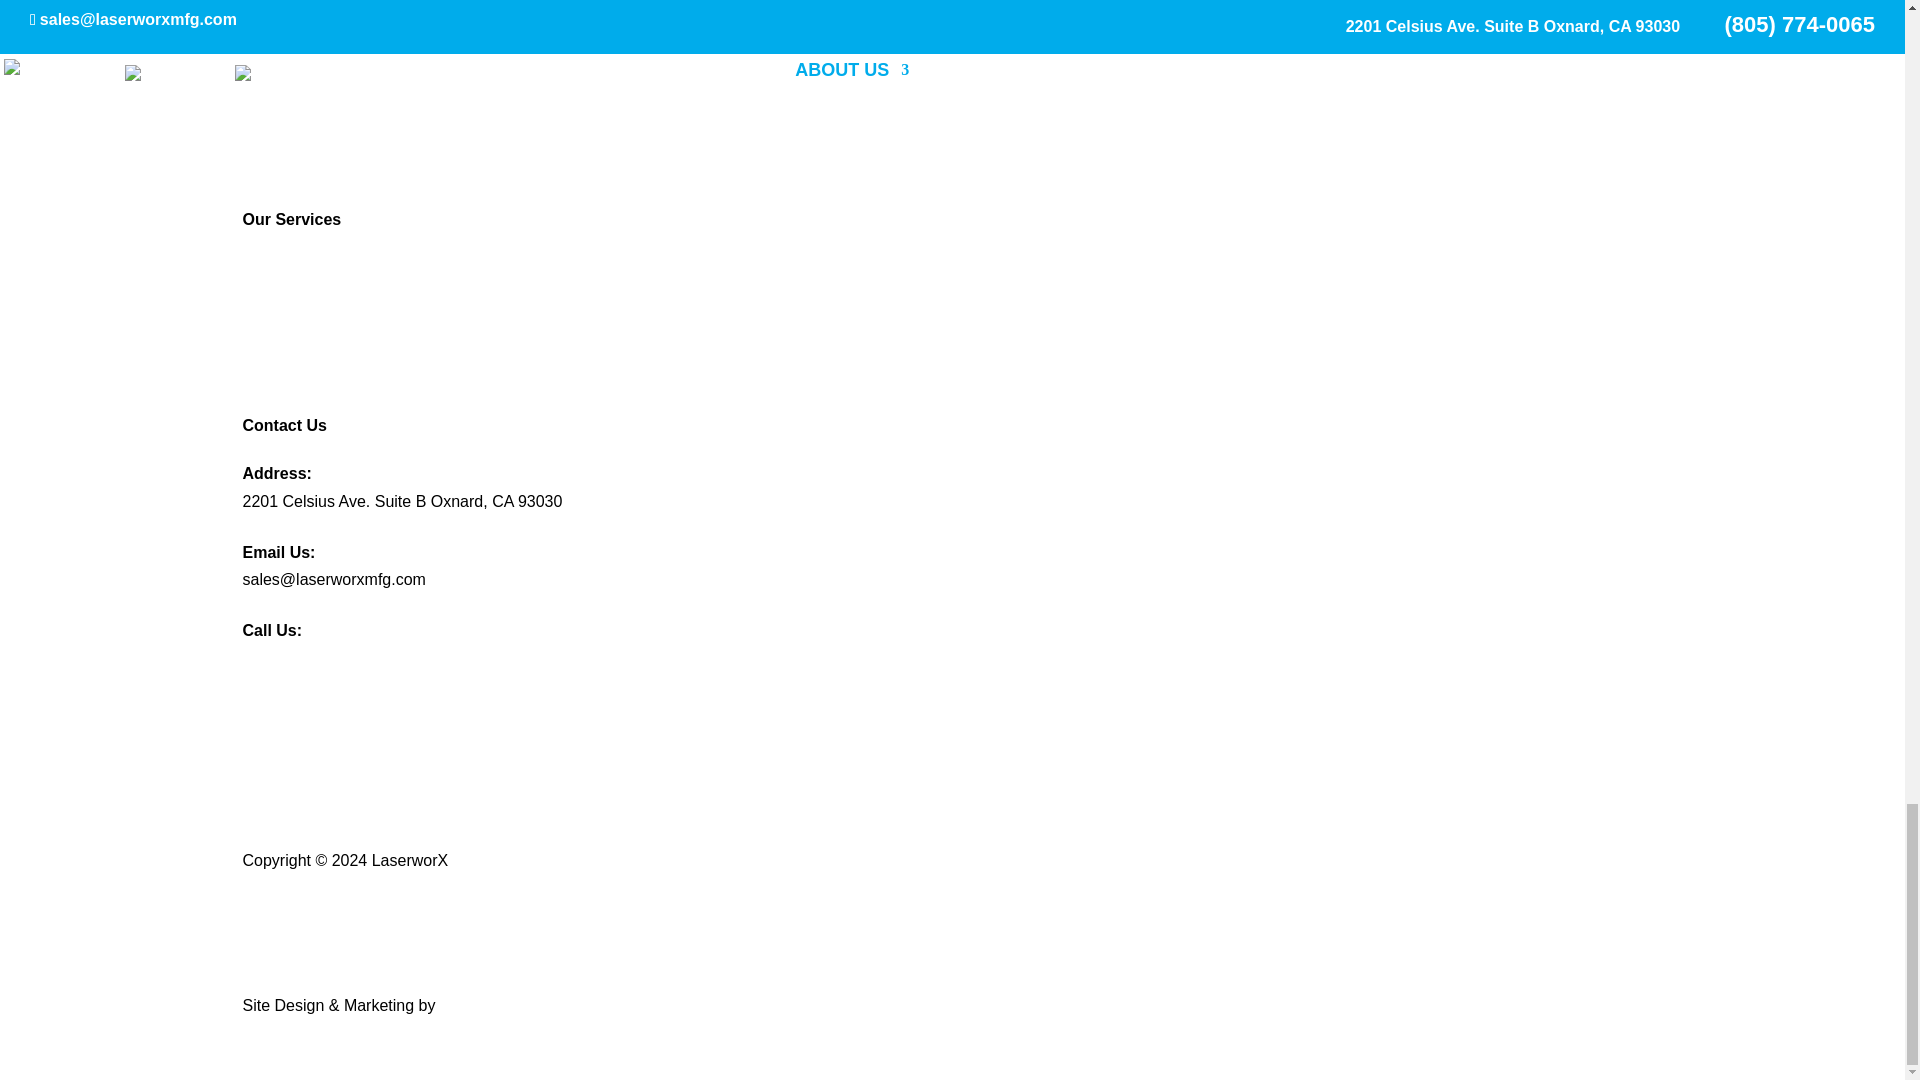  I want to click on Welding, so click(270, 376).